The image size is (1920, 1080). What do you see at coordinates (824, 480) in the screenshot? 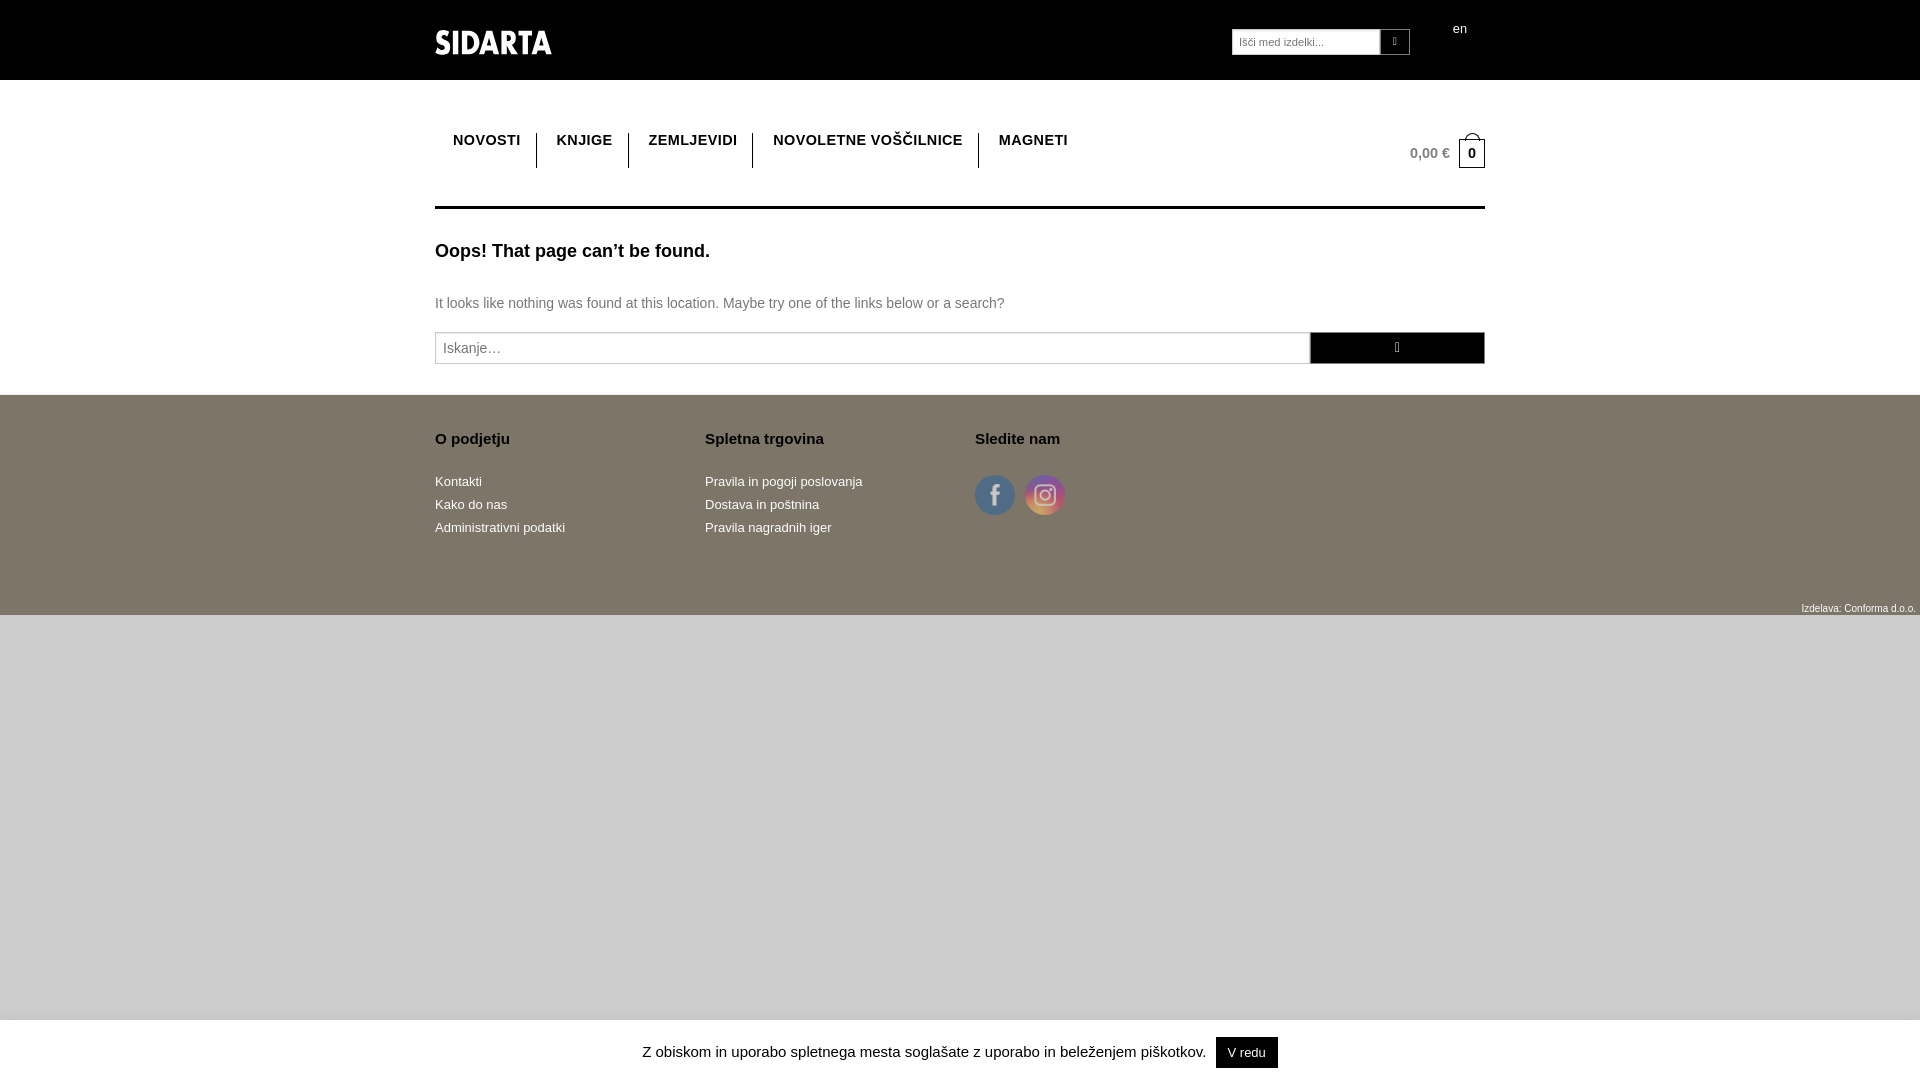
I see `Pravila in pogoji poslovanja` at bounding box center [824, 480].